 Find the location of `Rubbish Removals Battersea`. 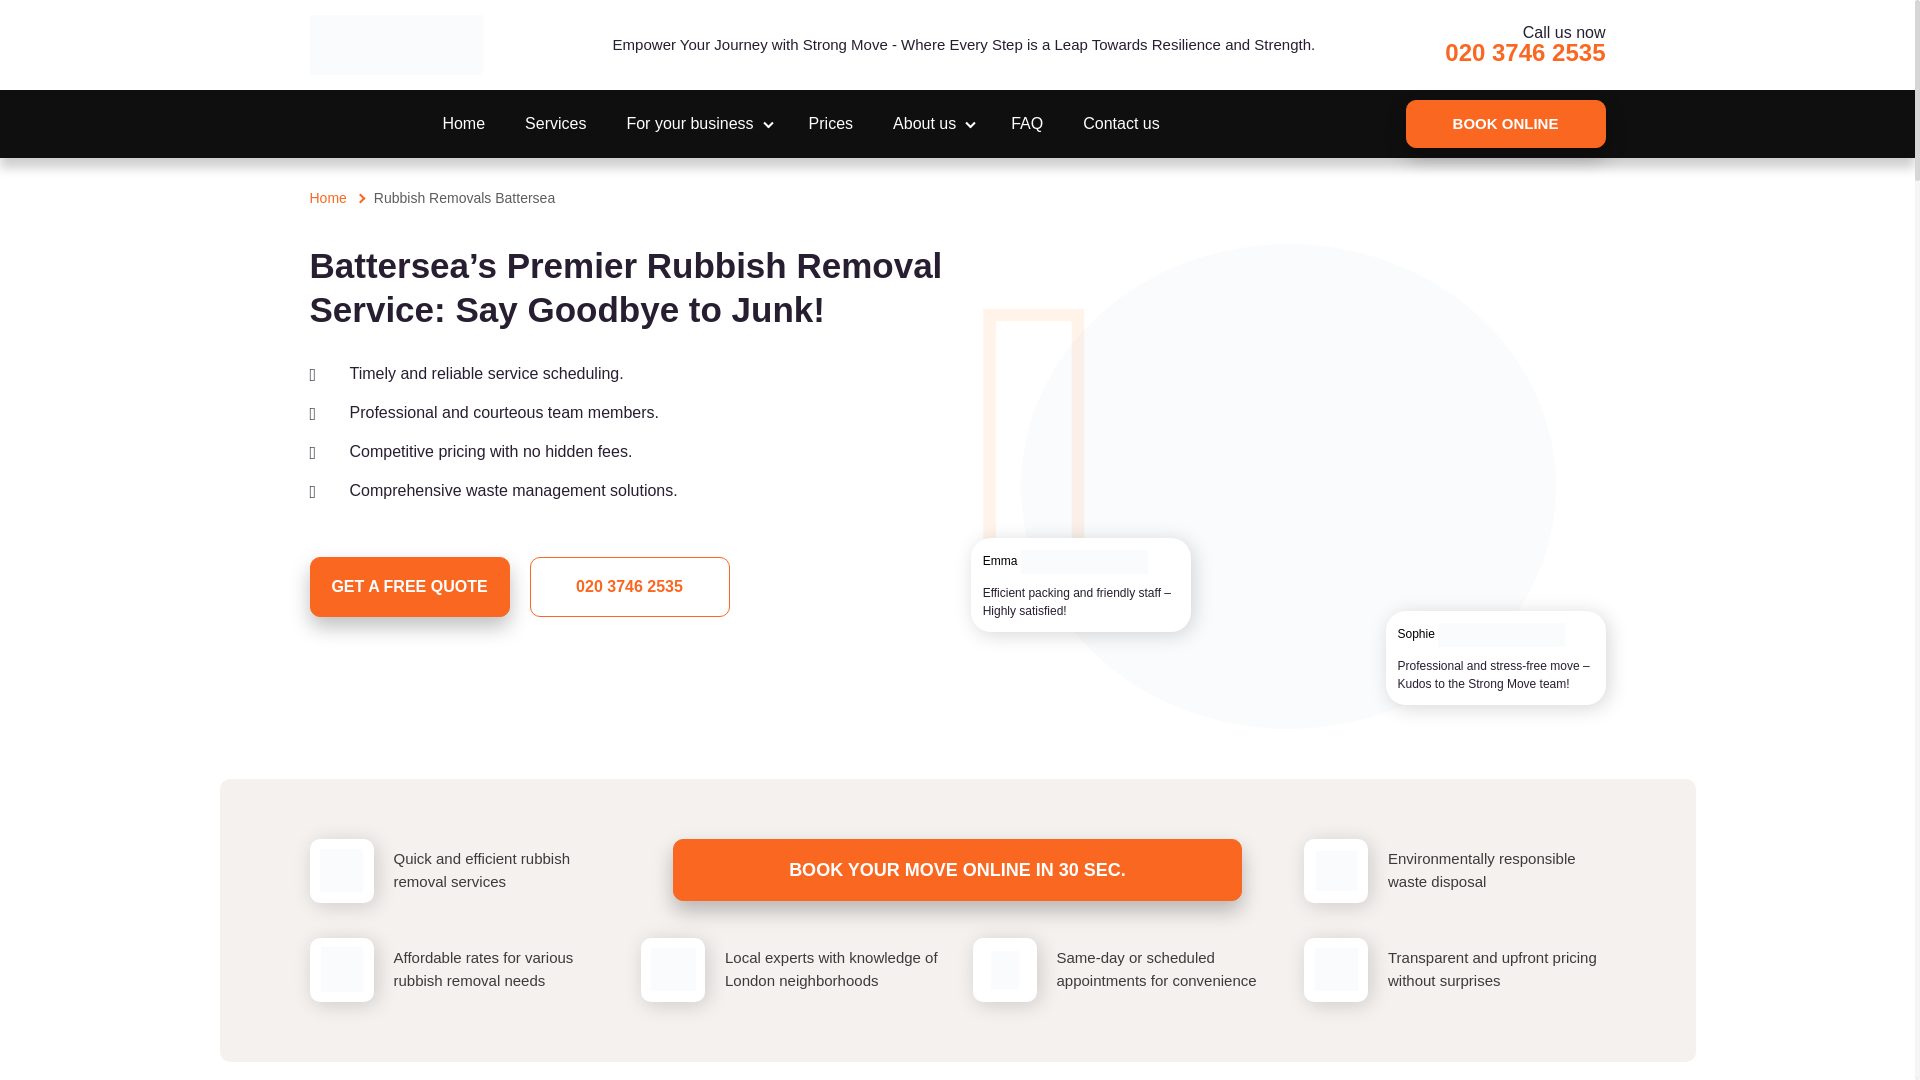

Rubbish Removals Battersea is located at coordinates (464, 198).